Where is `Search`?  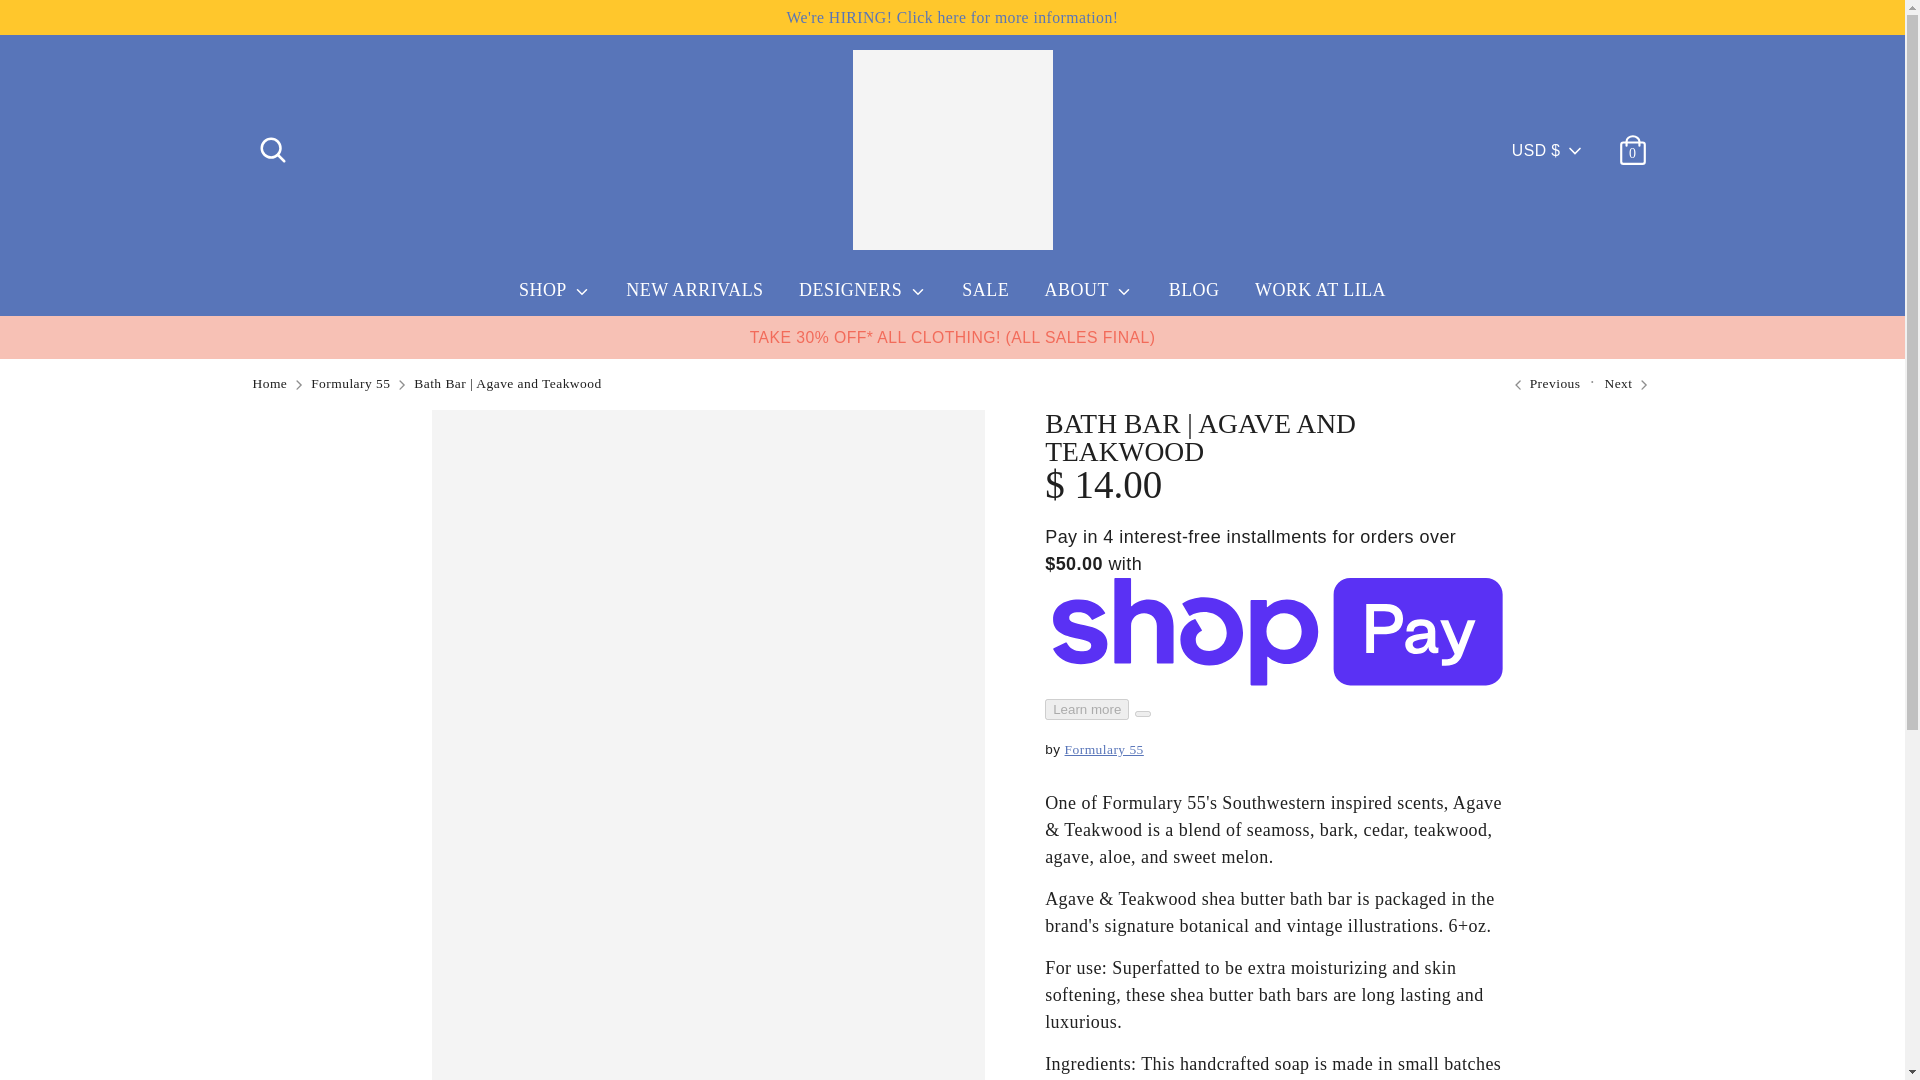
Search is located at coordinates (271, 142).